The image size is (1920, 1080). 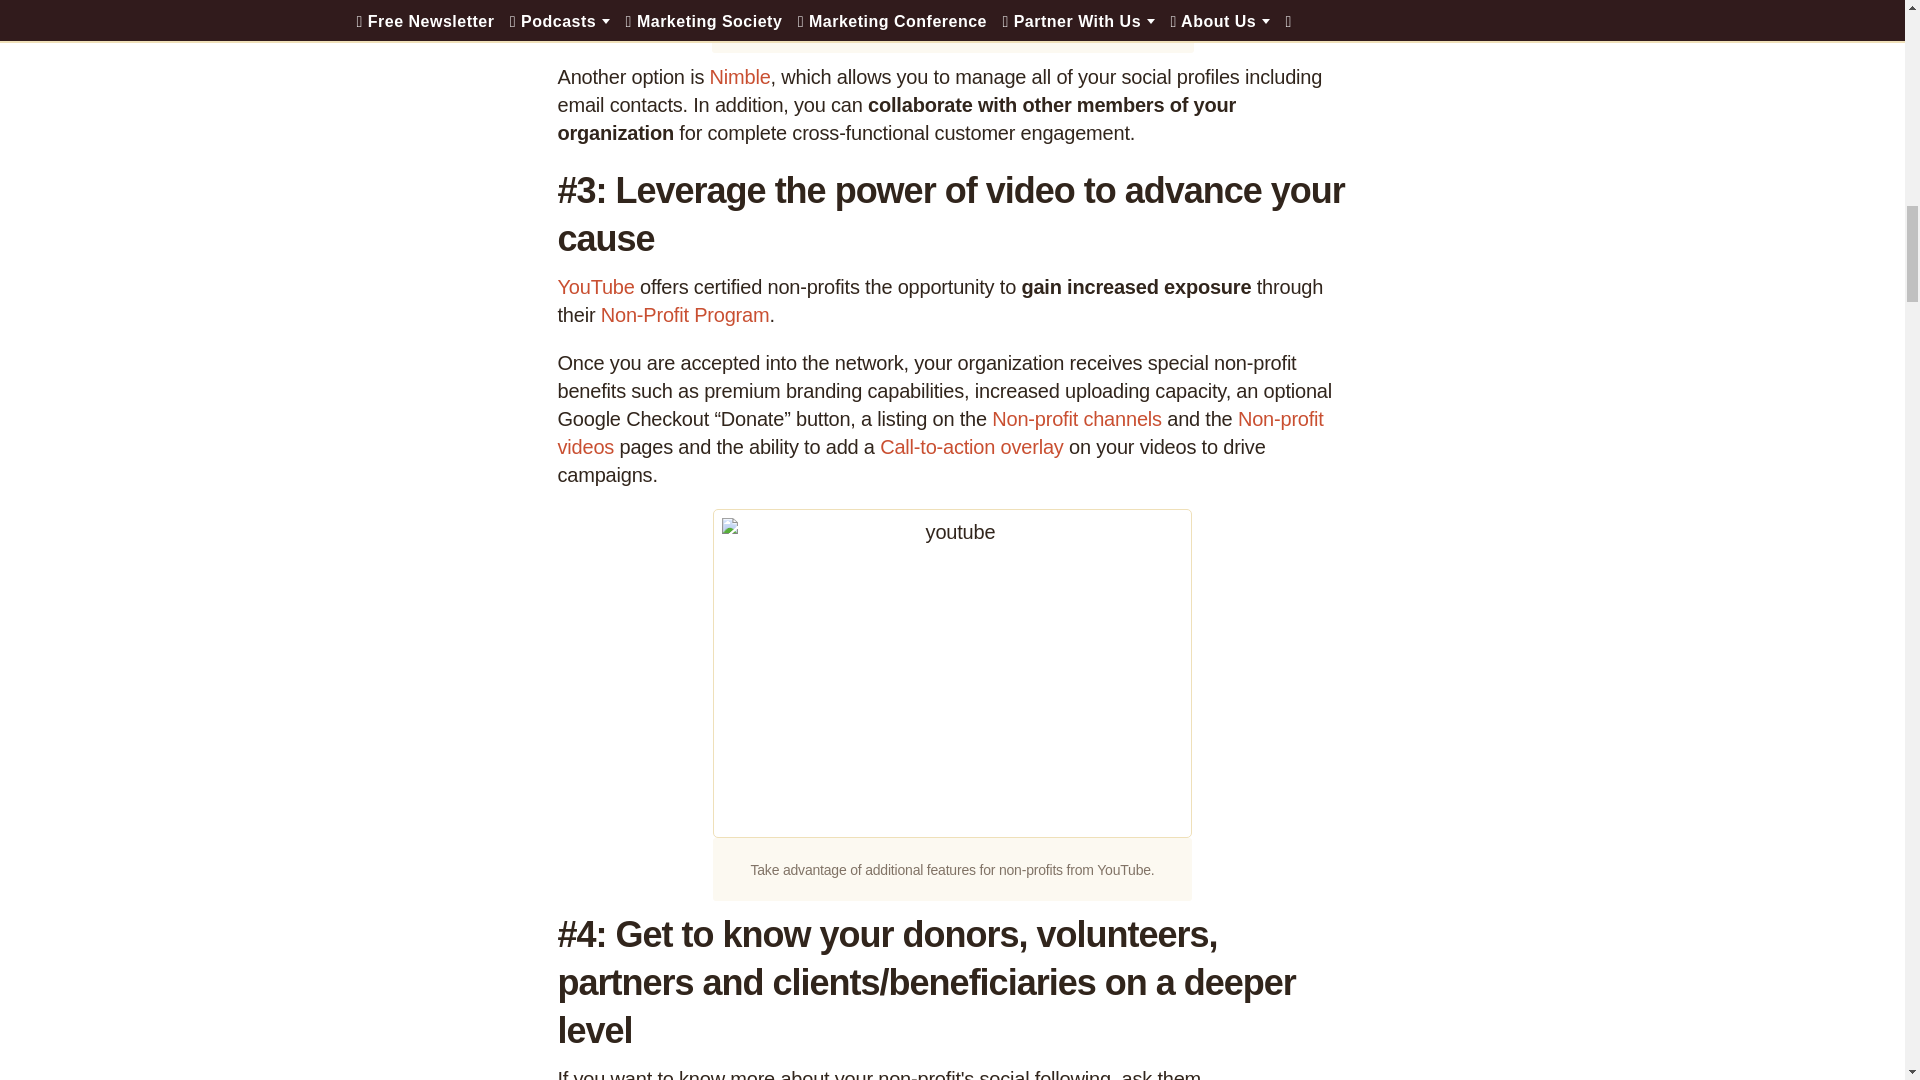 I want to click on Non-profit channels, so click(x=1076, y=418).